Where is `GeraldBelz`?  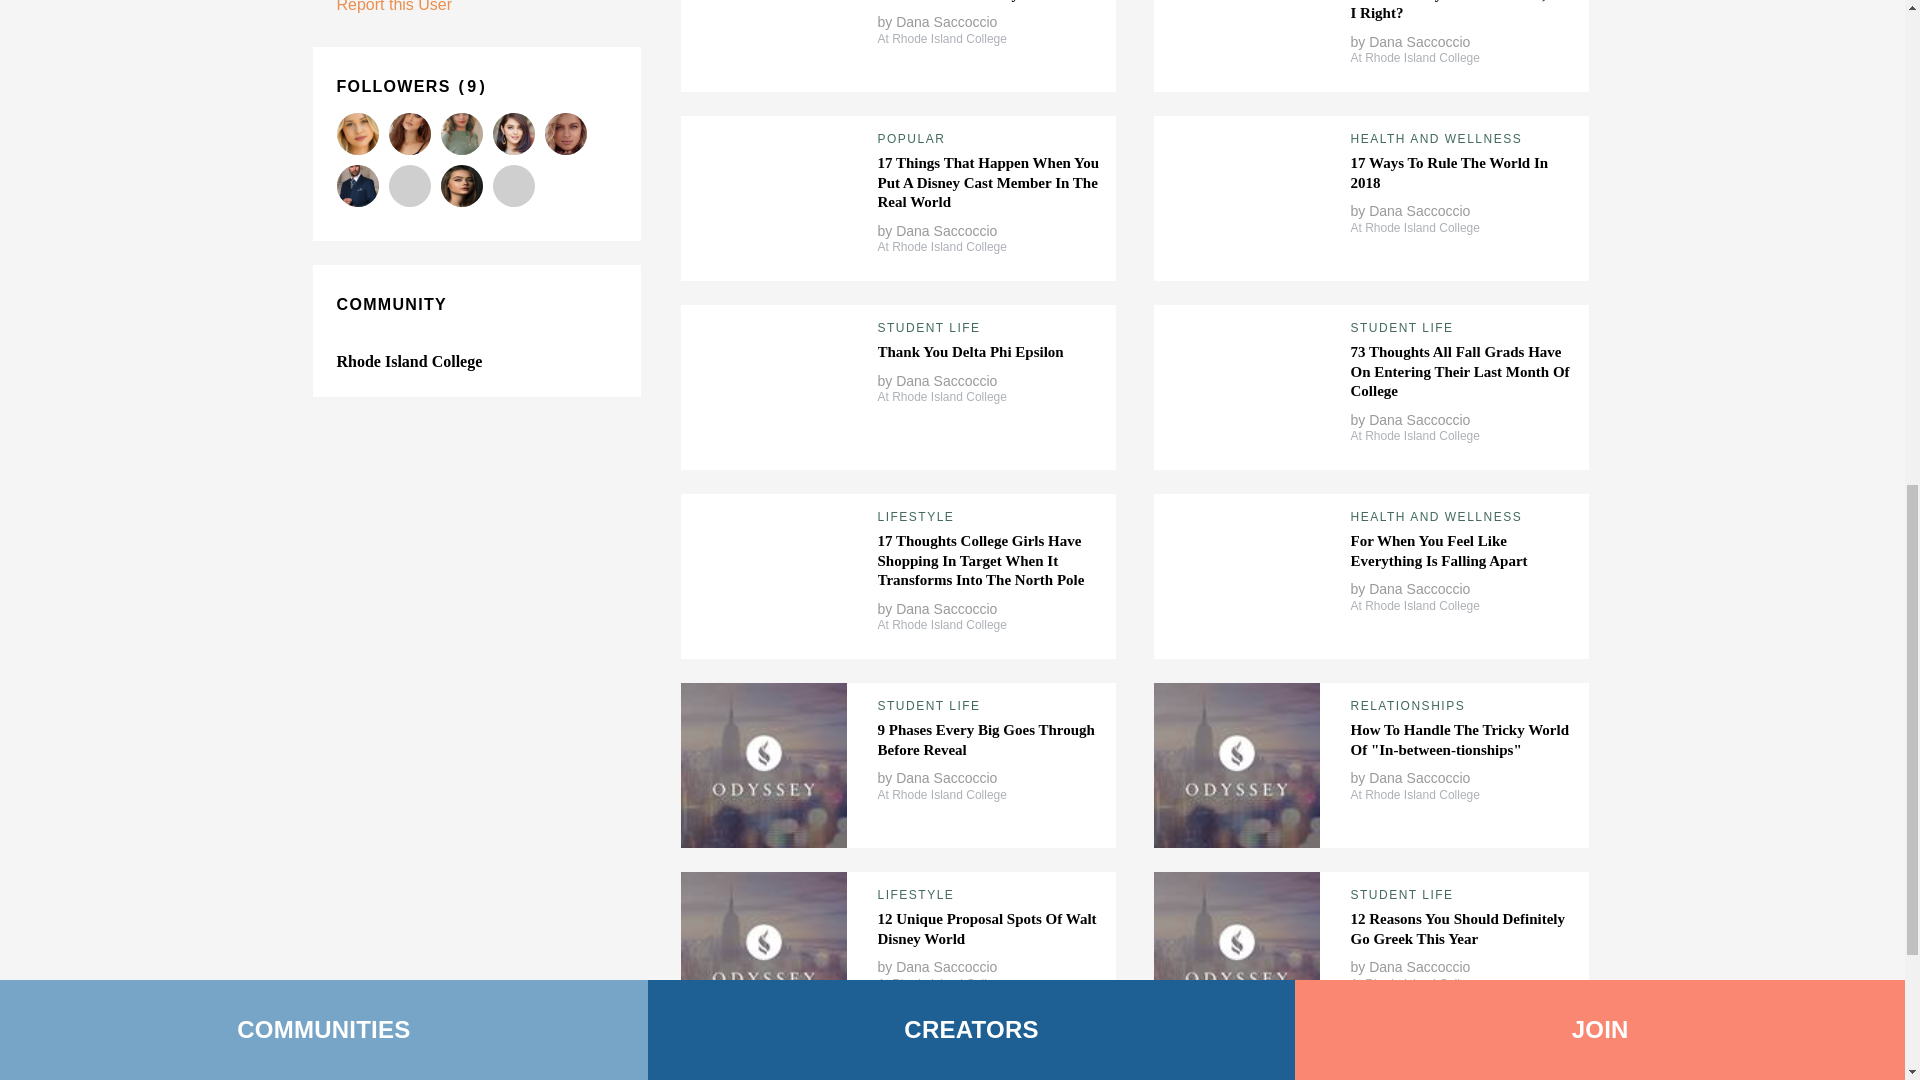 GeraldBelz is located at coordinates (357, 186).